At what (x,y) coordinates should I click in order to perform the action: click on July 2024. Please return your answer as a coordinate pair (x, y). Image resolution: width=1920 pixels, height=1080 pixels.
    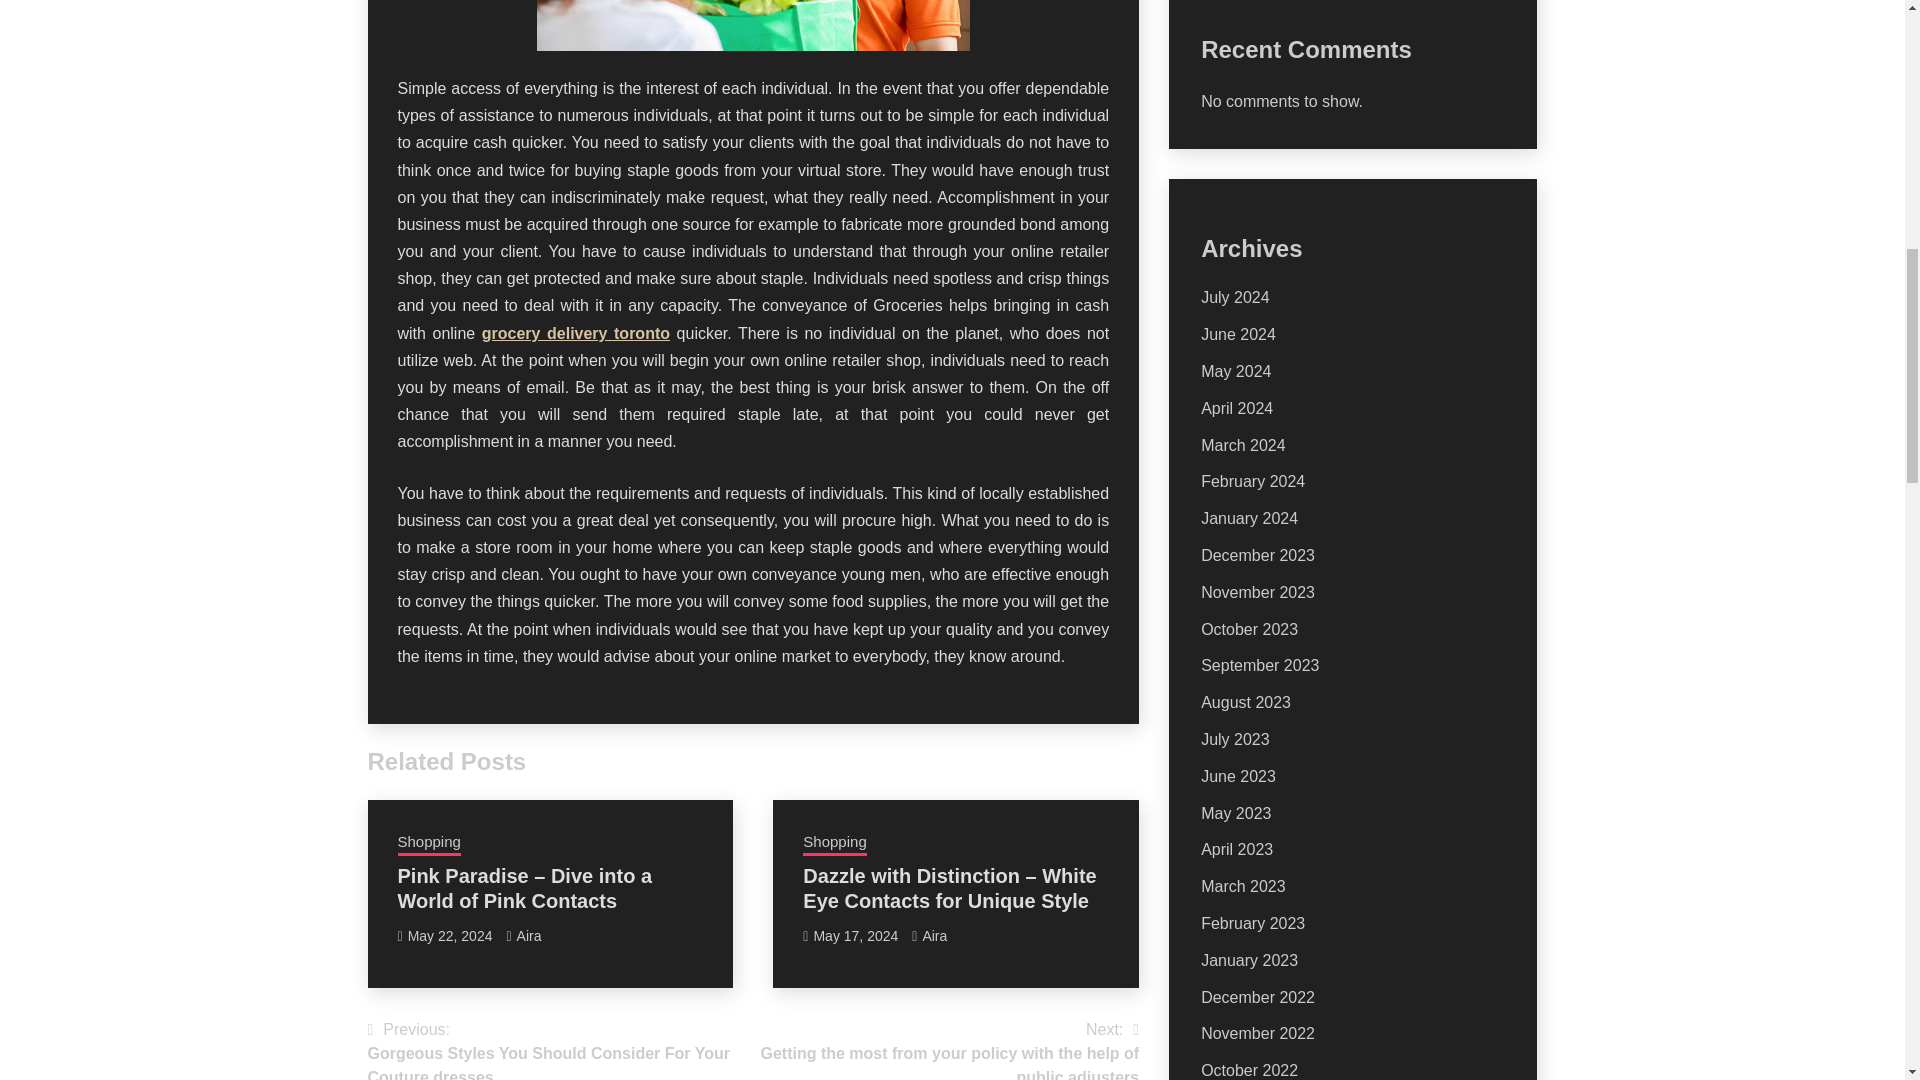
    Looking at the image, I should click on (1235, 297).